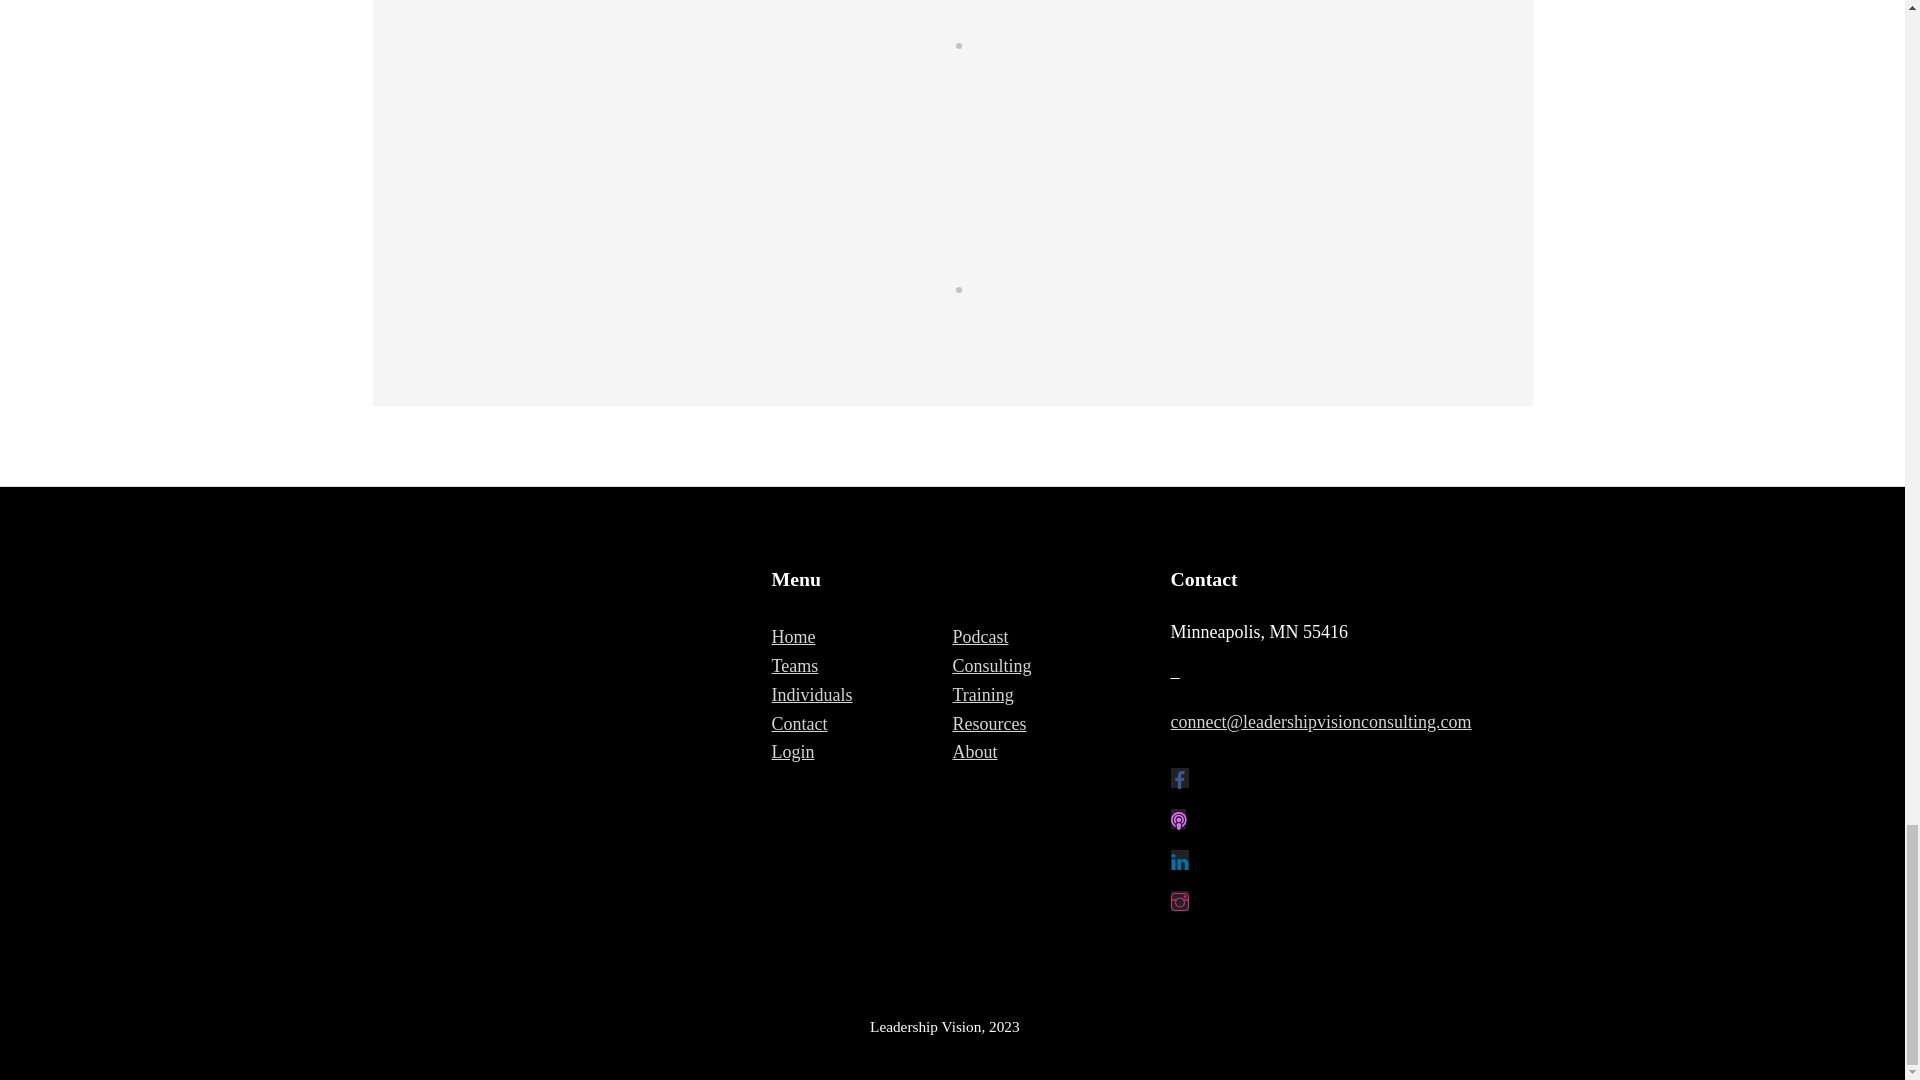  I want to click on Podcast, so click(980, 636).